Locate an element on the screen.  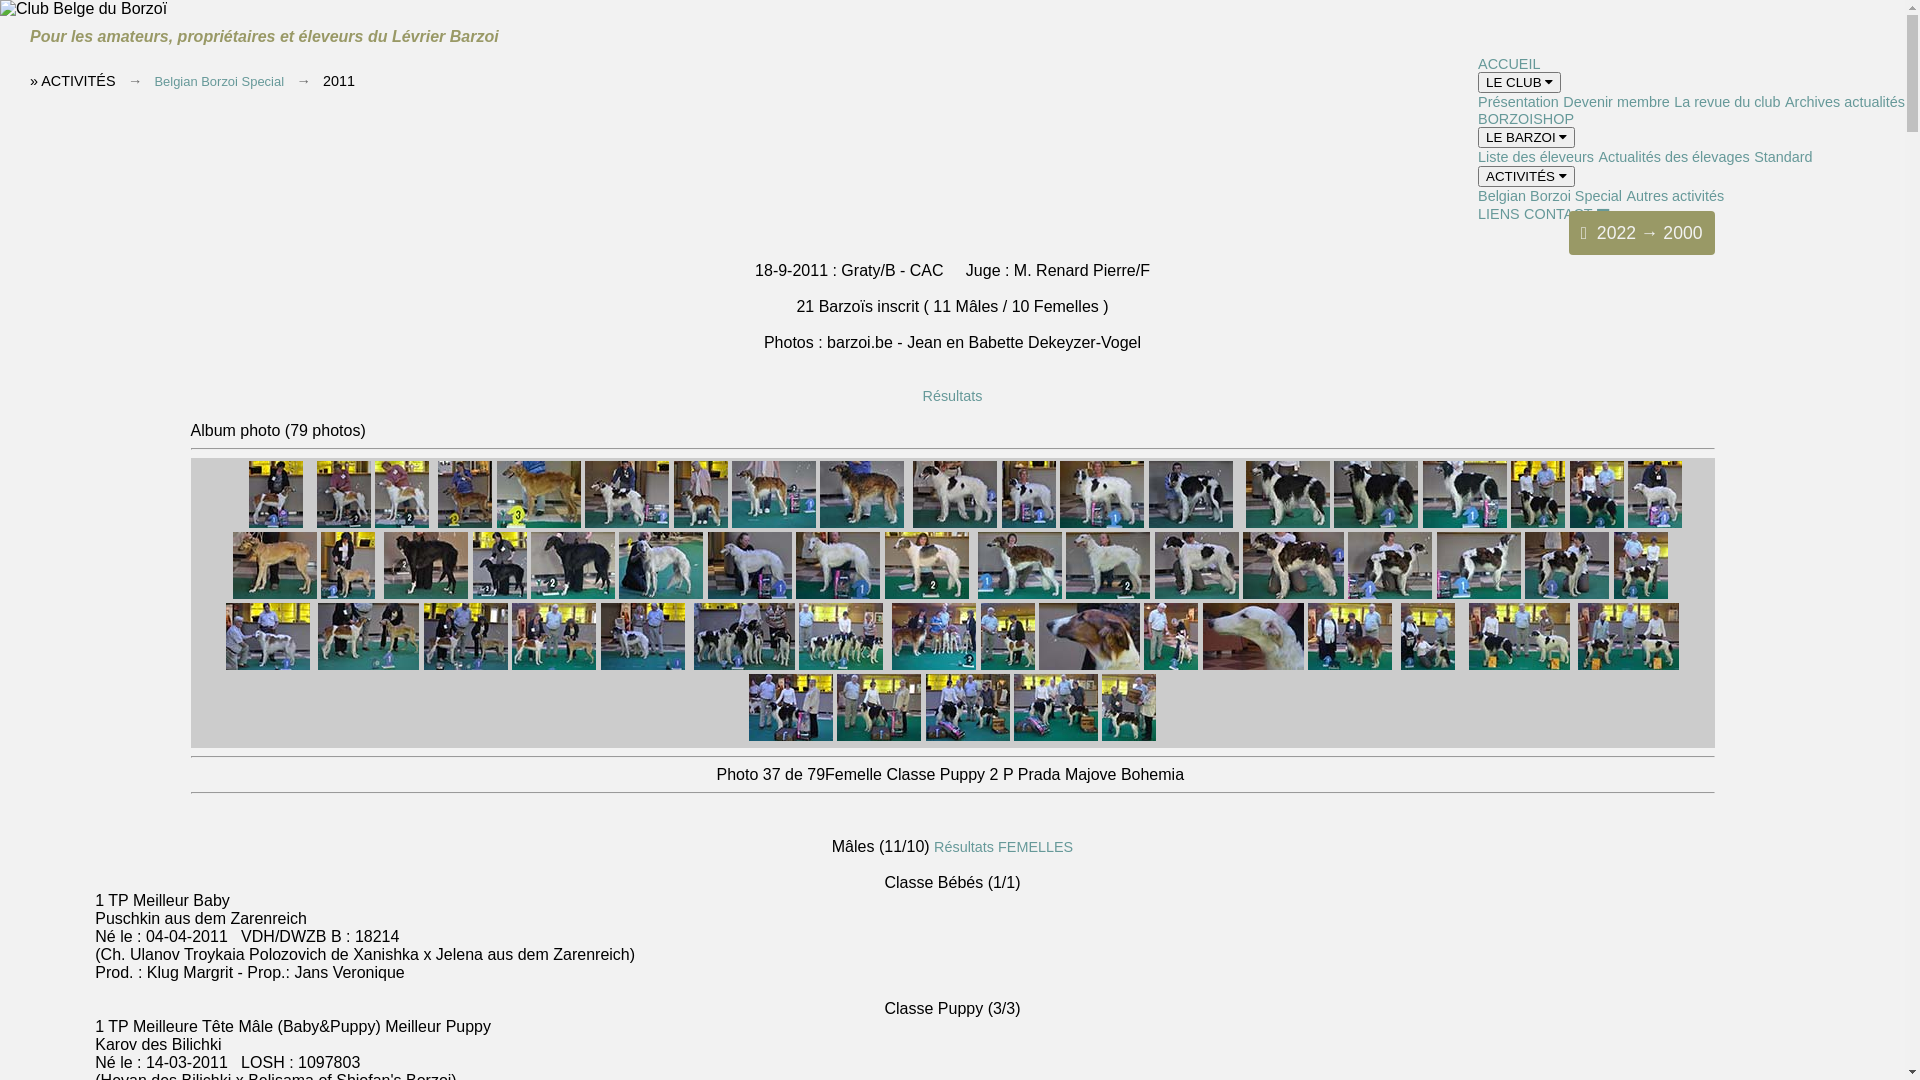
agrandir is located at coordinates (791, 736).